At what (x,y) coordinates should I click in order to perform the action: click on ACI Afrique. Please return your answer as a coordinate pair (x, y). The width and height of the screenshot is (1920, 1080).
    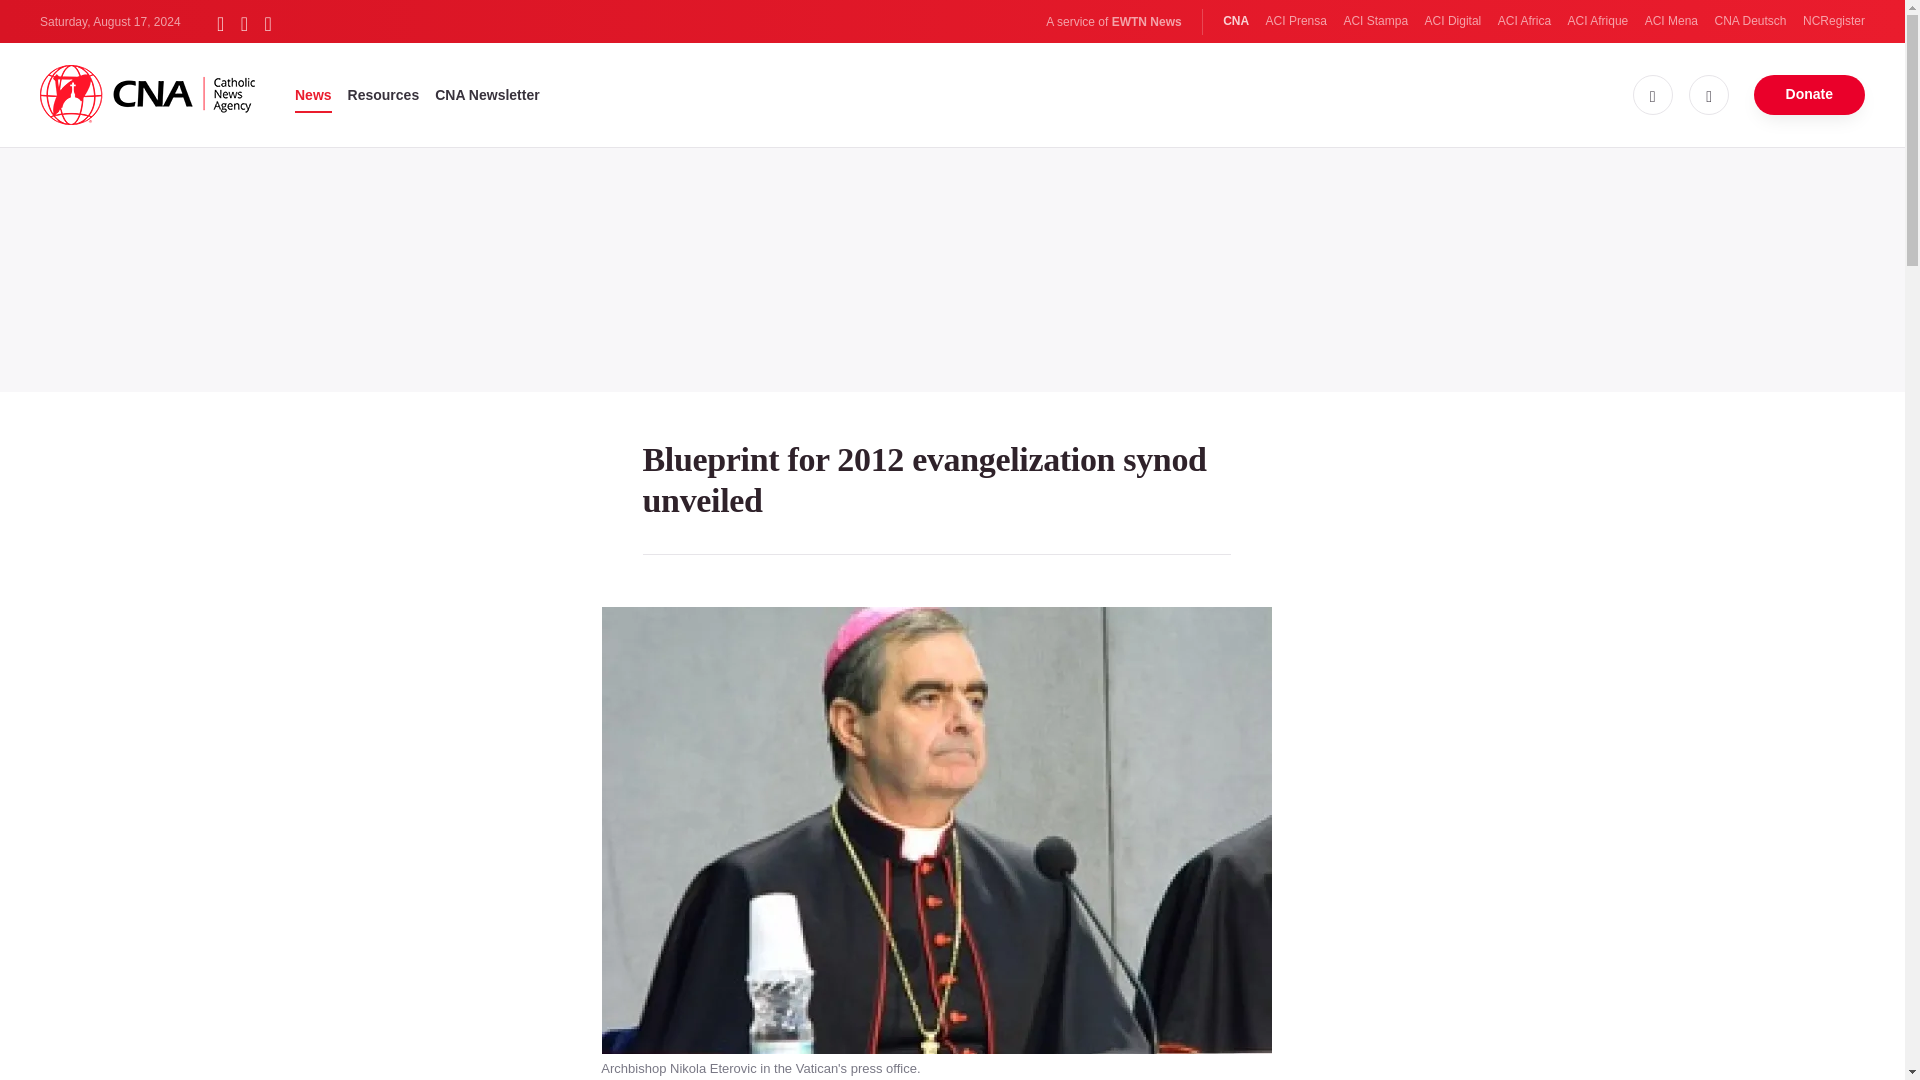
    Looking at the image, I should click on (1598, 21).